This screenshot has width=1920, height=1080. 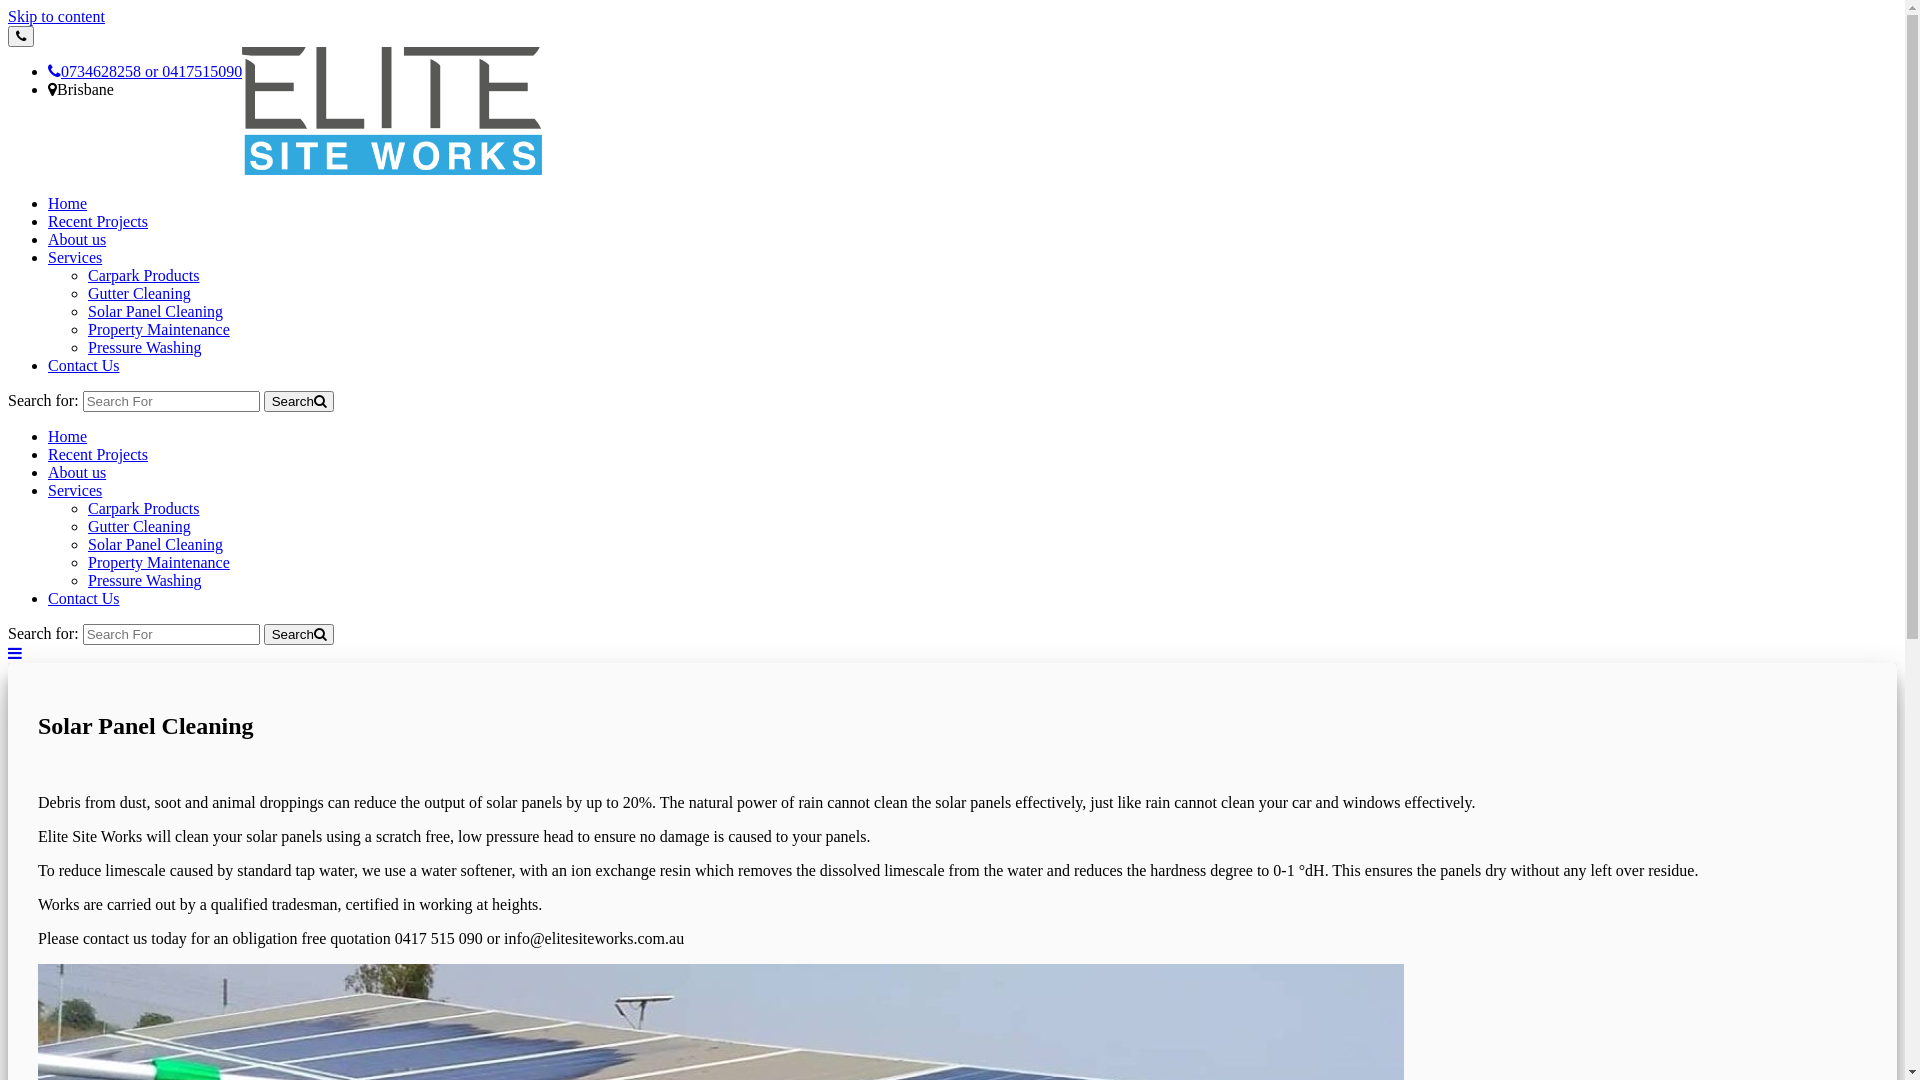 What do you see at coordinates (68, 436) in the screenshot?
I see `Home` at bounding box center [68, 436].